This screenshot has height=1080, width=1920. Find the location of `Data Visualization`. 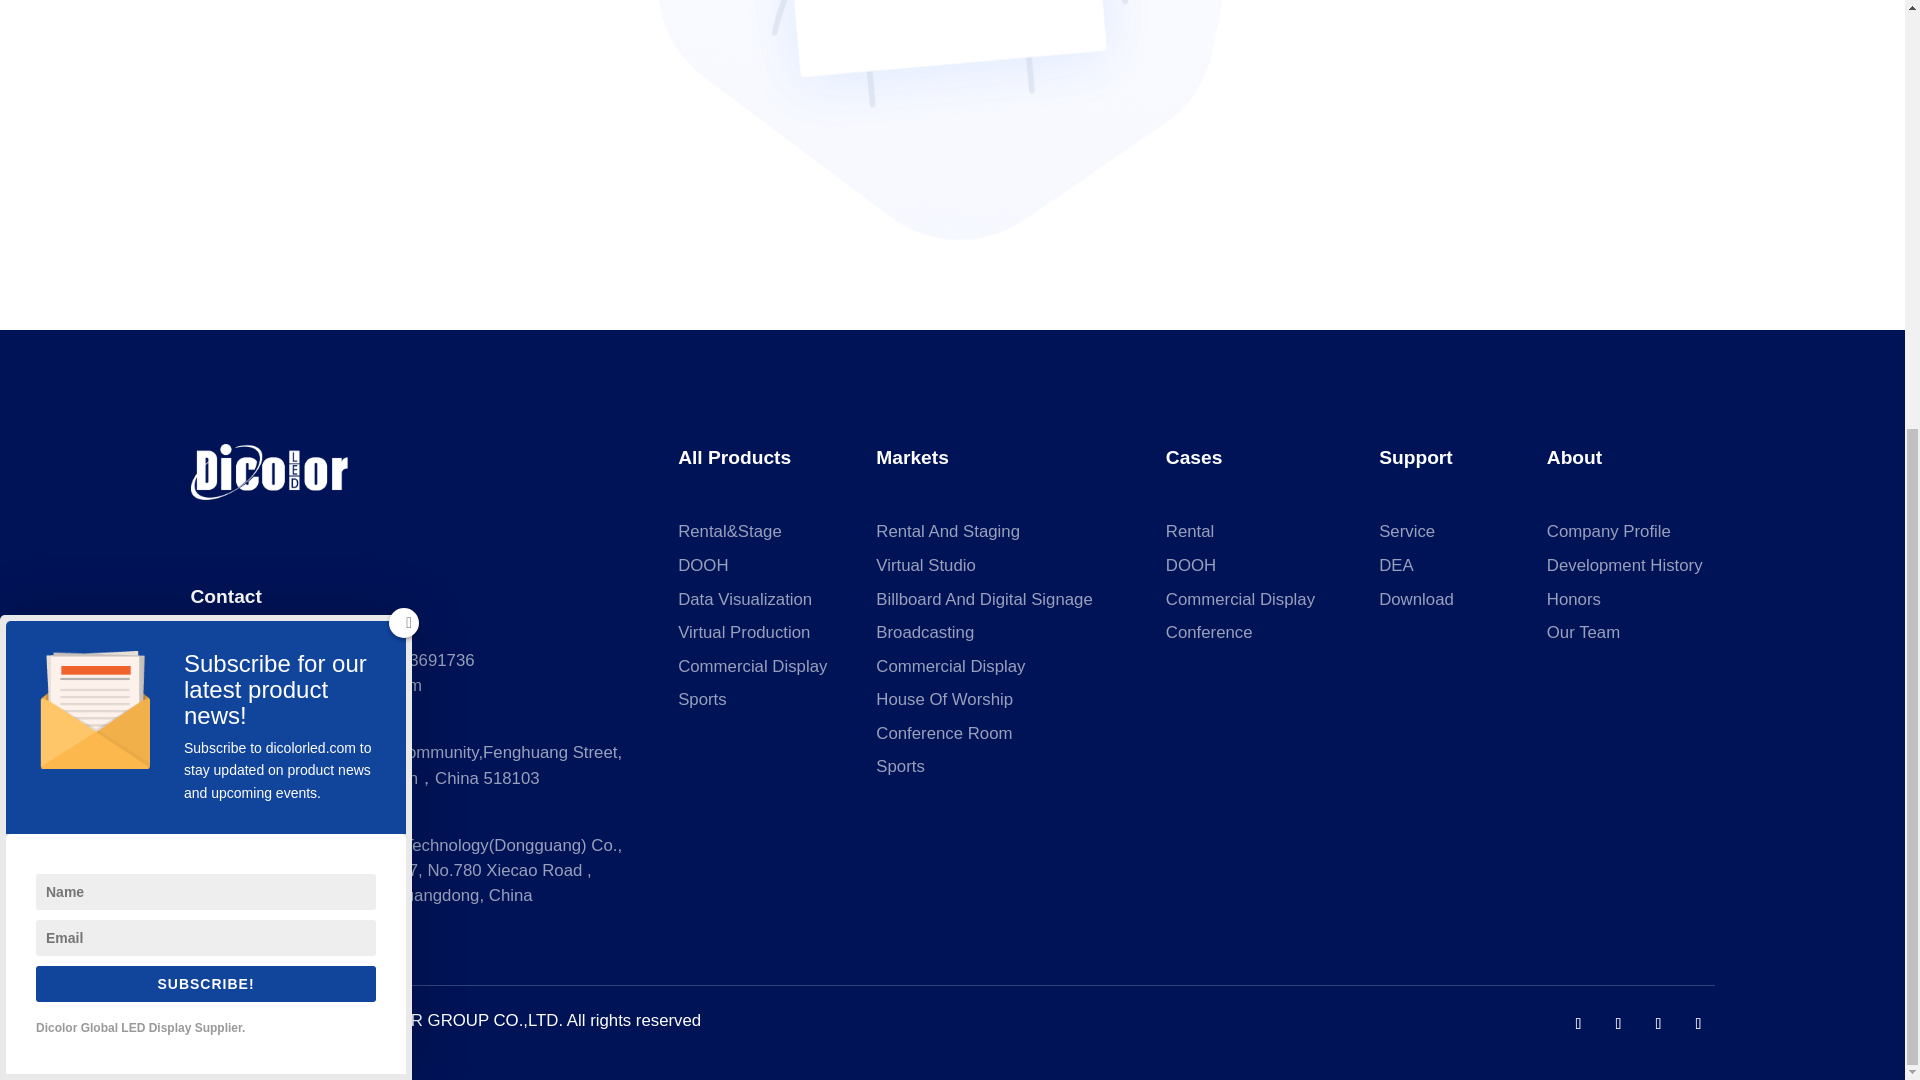

Data Visualization is located at coordinates (744, 599).